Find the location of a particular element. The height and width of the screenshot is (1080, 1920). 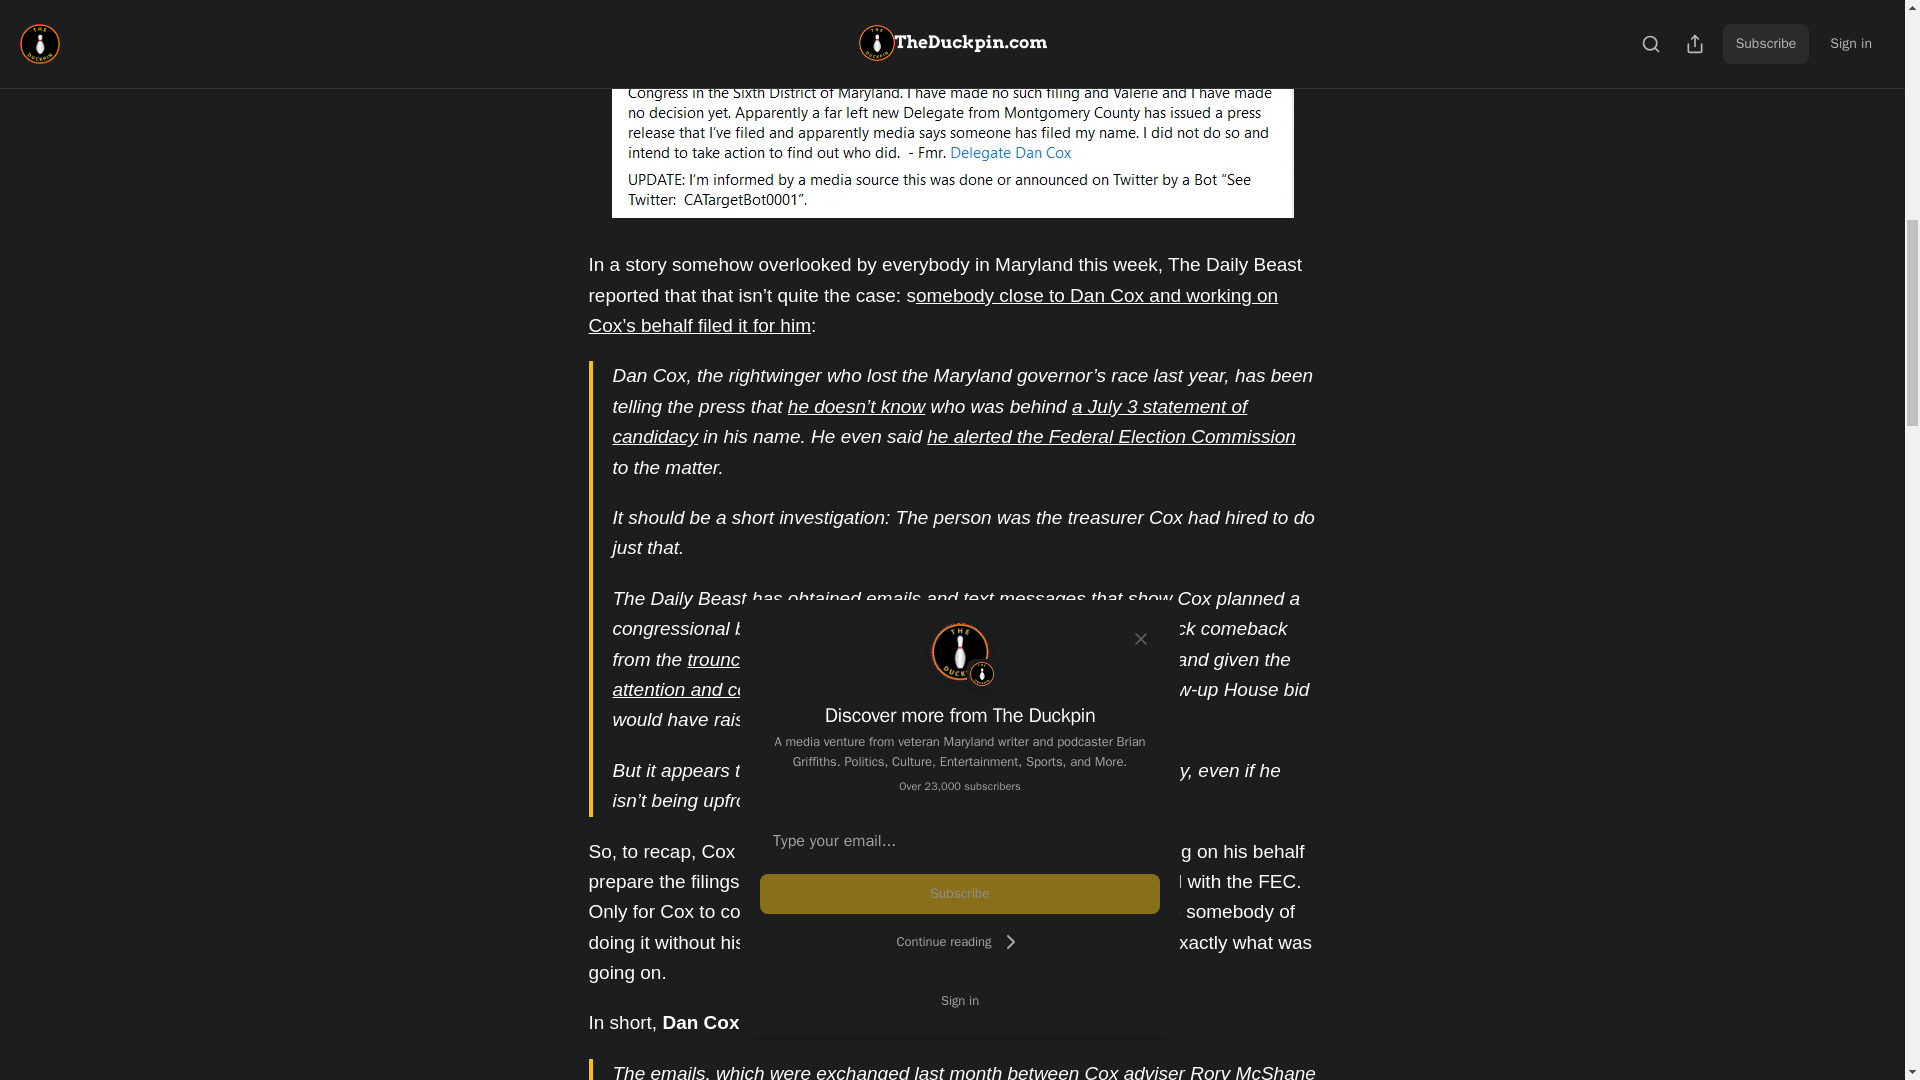

a July 3 statement of candidacy is located at coordinates (929, 422).